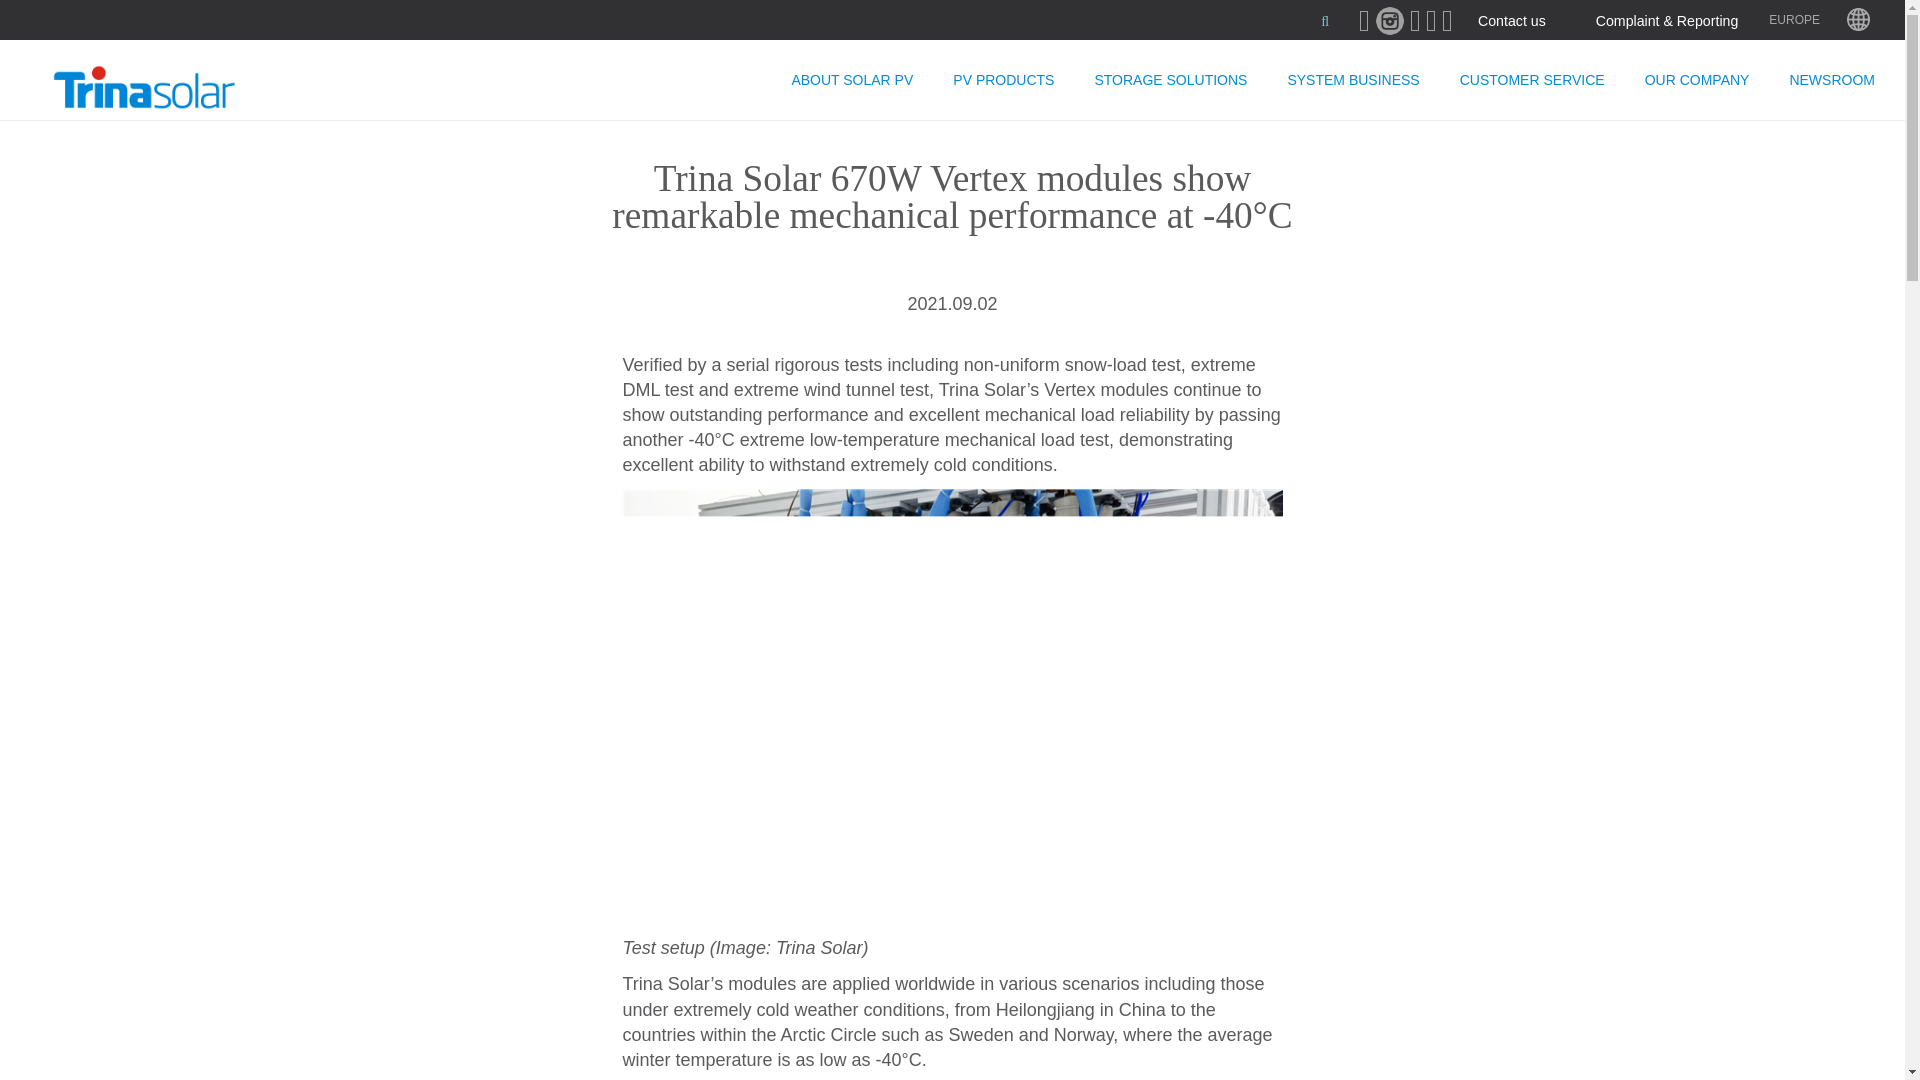  I want to click on STORAGE SOLUTIONS, so click(1170, 79).